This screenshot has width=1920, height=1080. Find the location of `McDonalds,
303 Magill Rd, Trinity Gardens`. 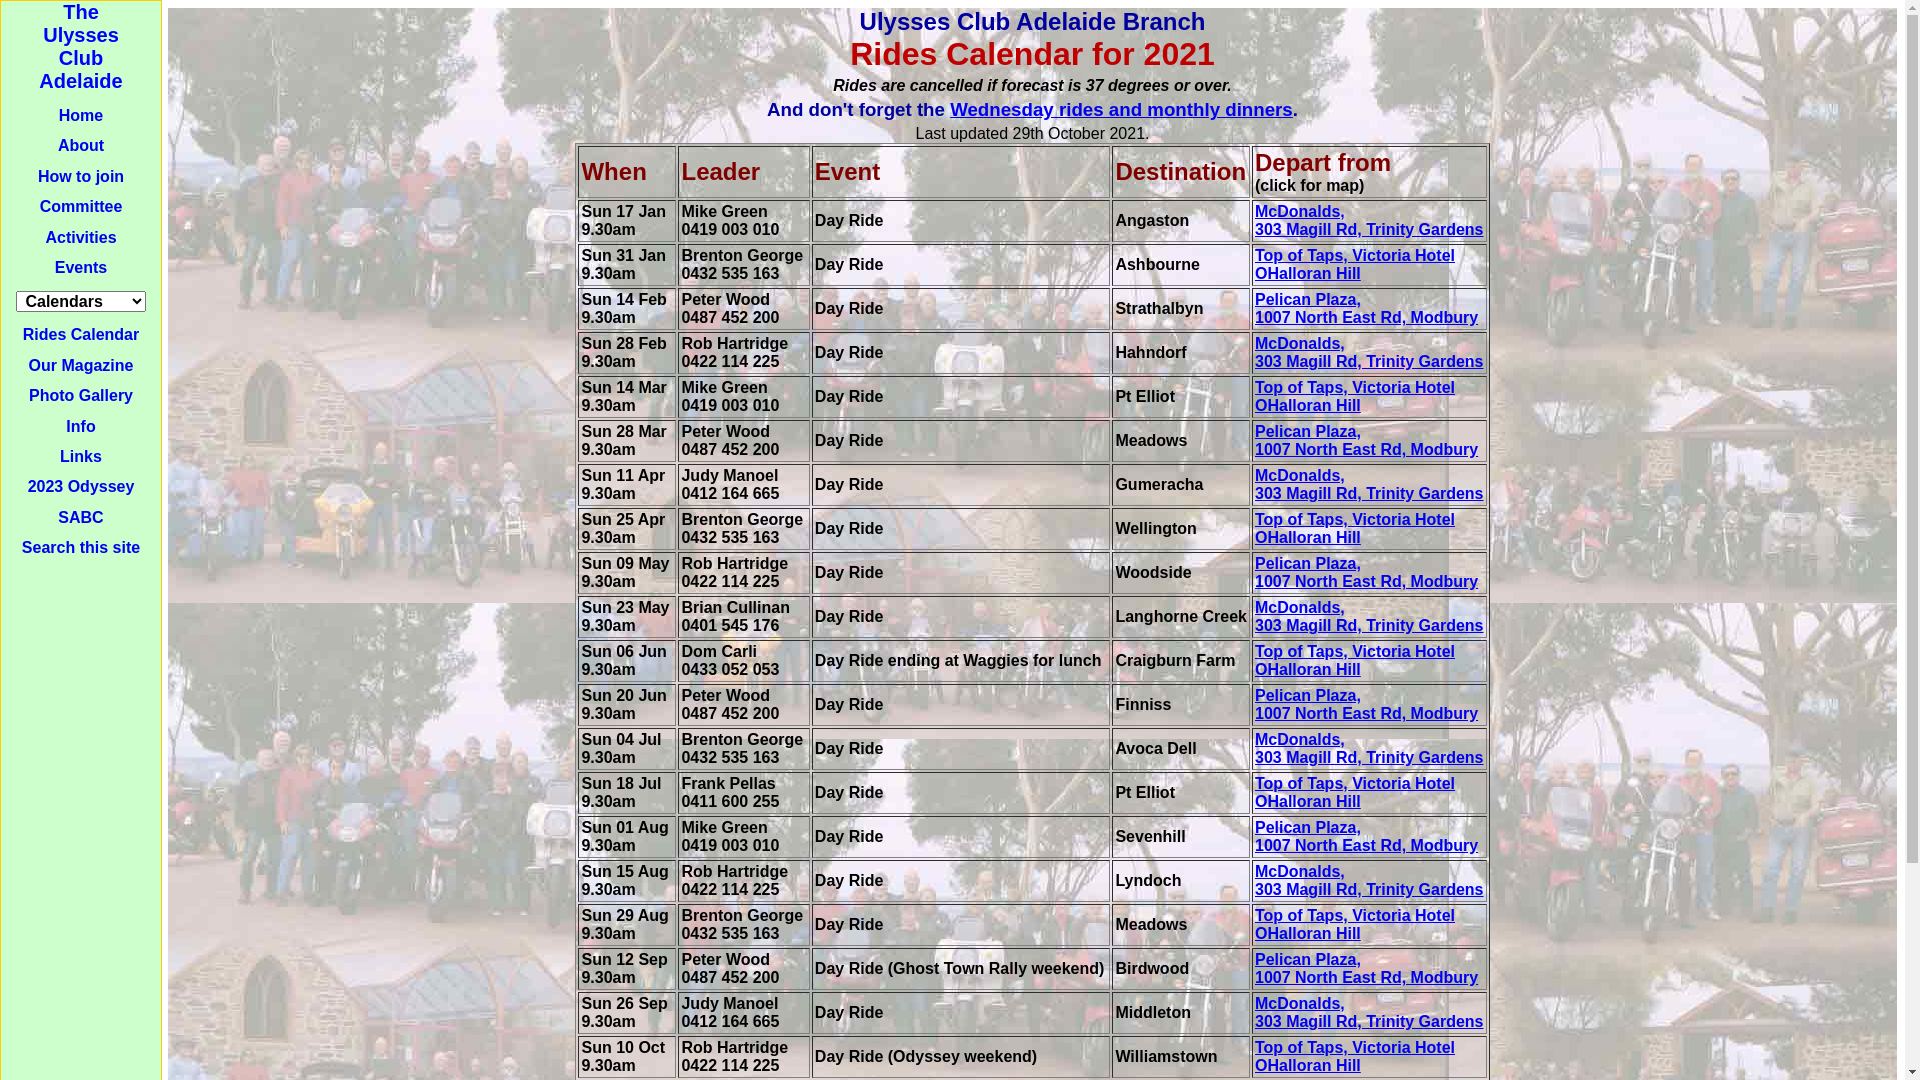

McDonalds,
303 Magill Rd, Trinity Gardens is located at coordinates (1370, 880).